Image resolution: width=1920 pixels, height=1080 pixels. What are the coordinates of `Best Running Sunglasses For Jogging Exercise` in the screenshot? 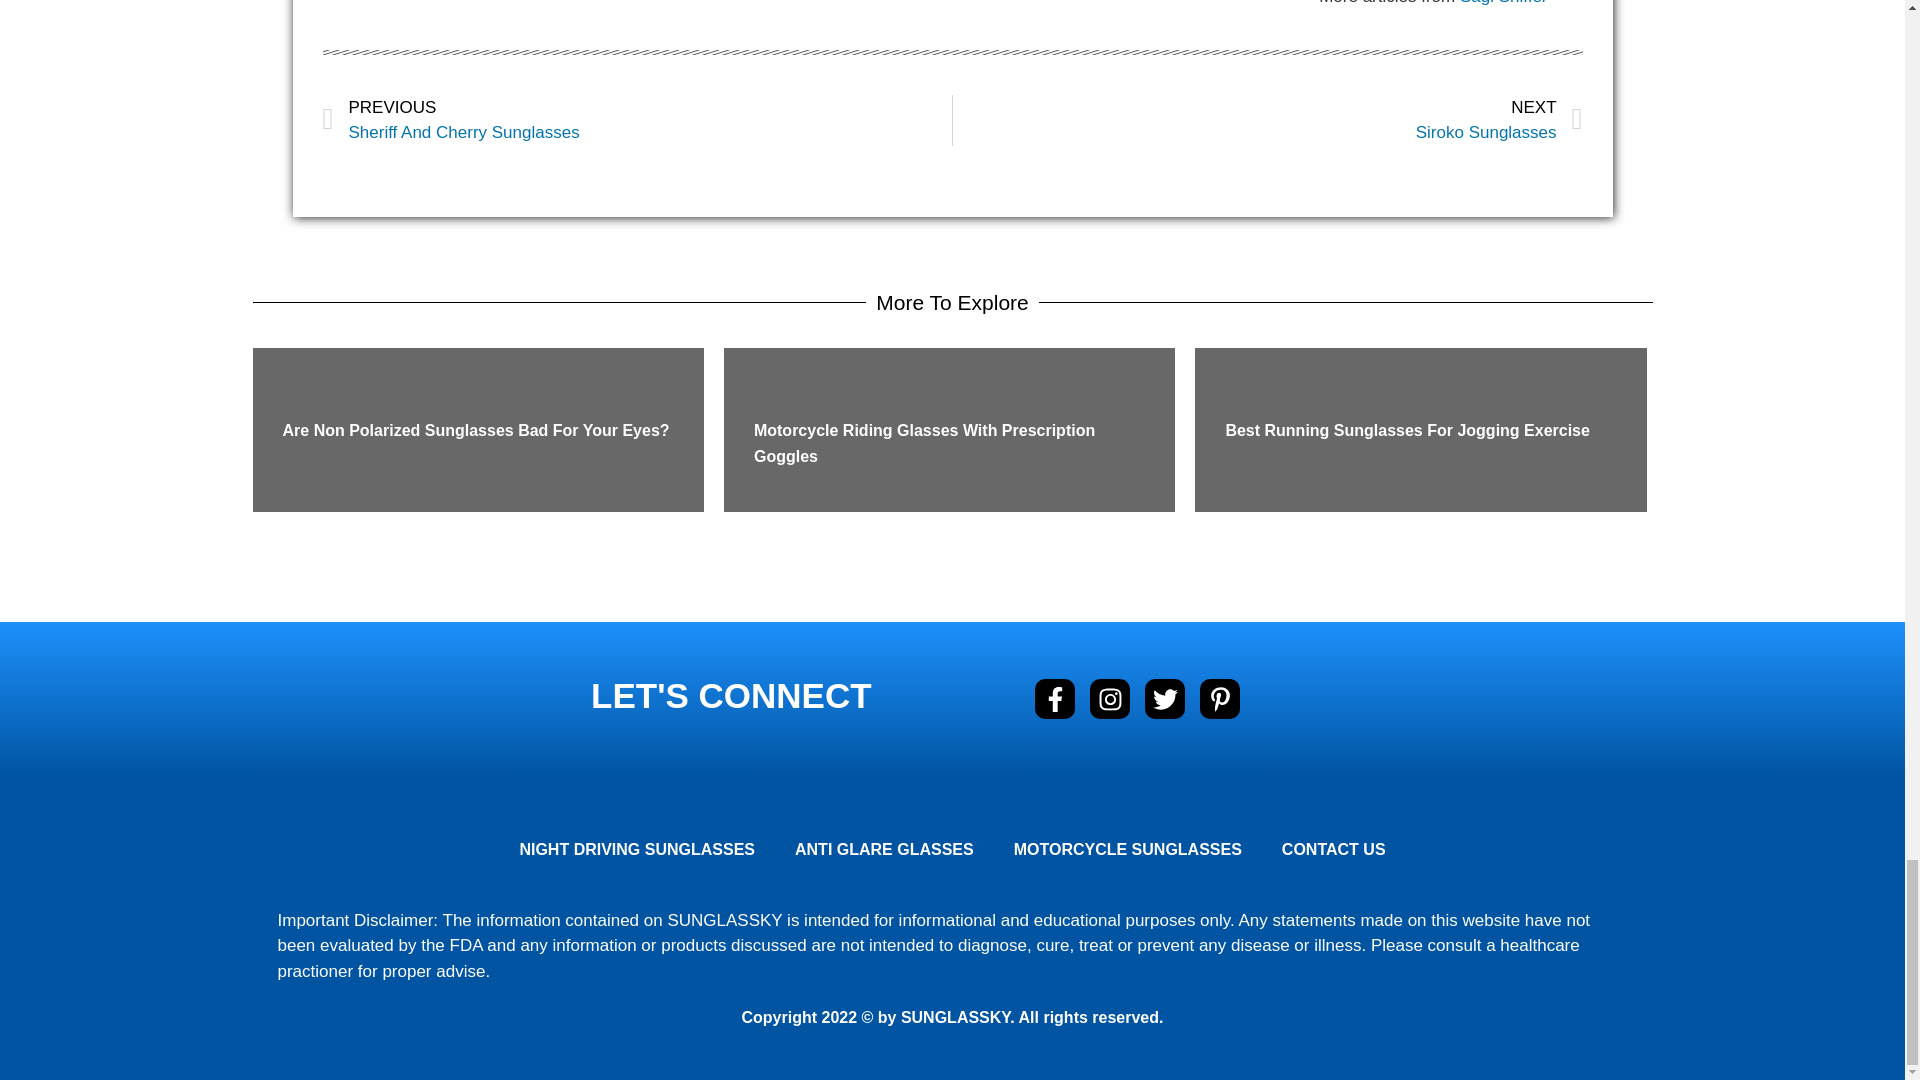 It's located at (1503, 3).